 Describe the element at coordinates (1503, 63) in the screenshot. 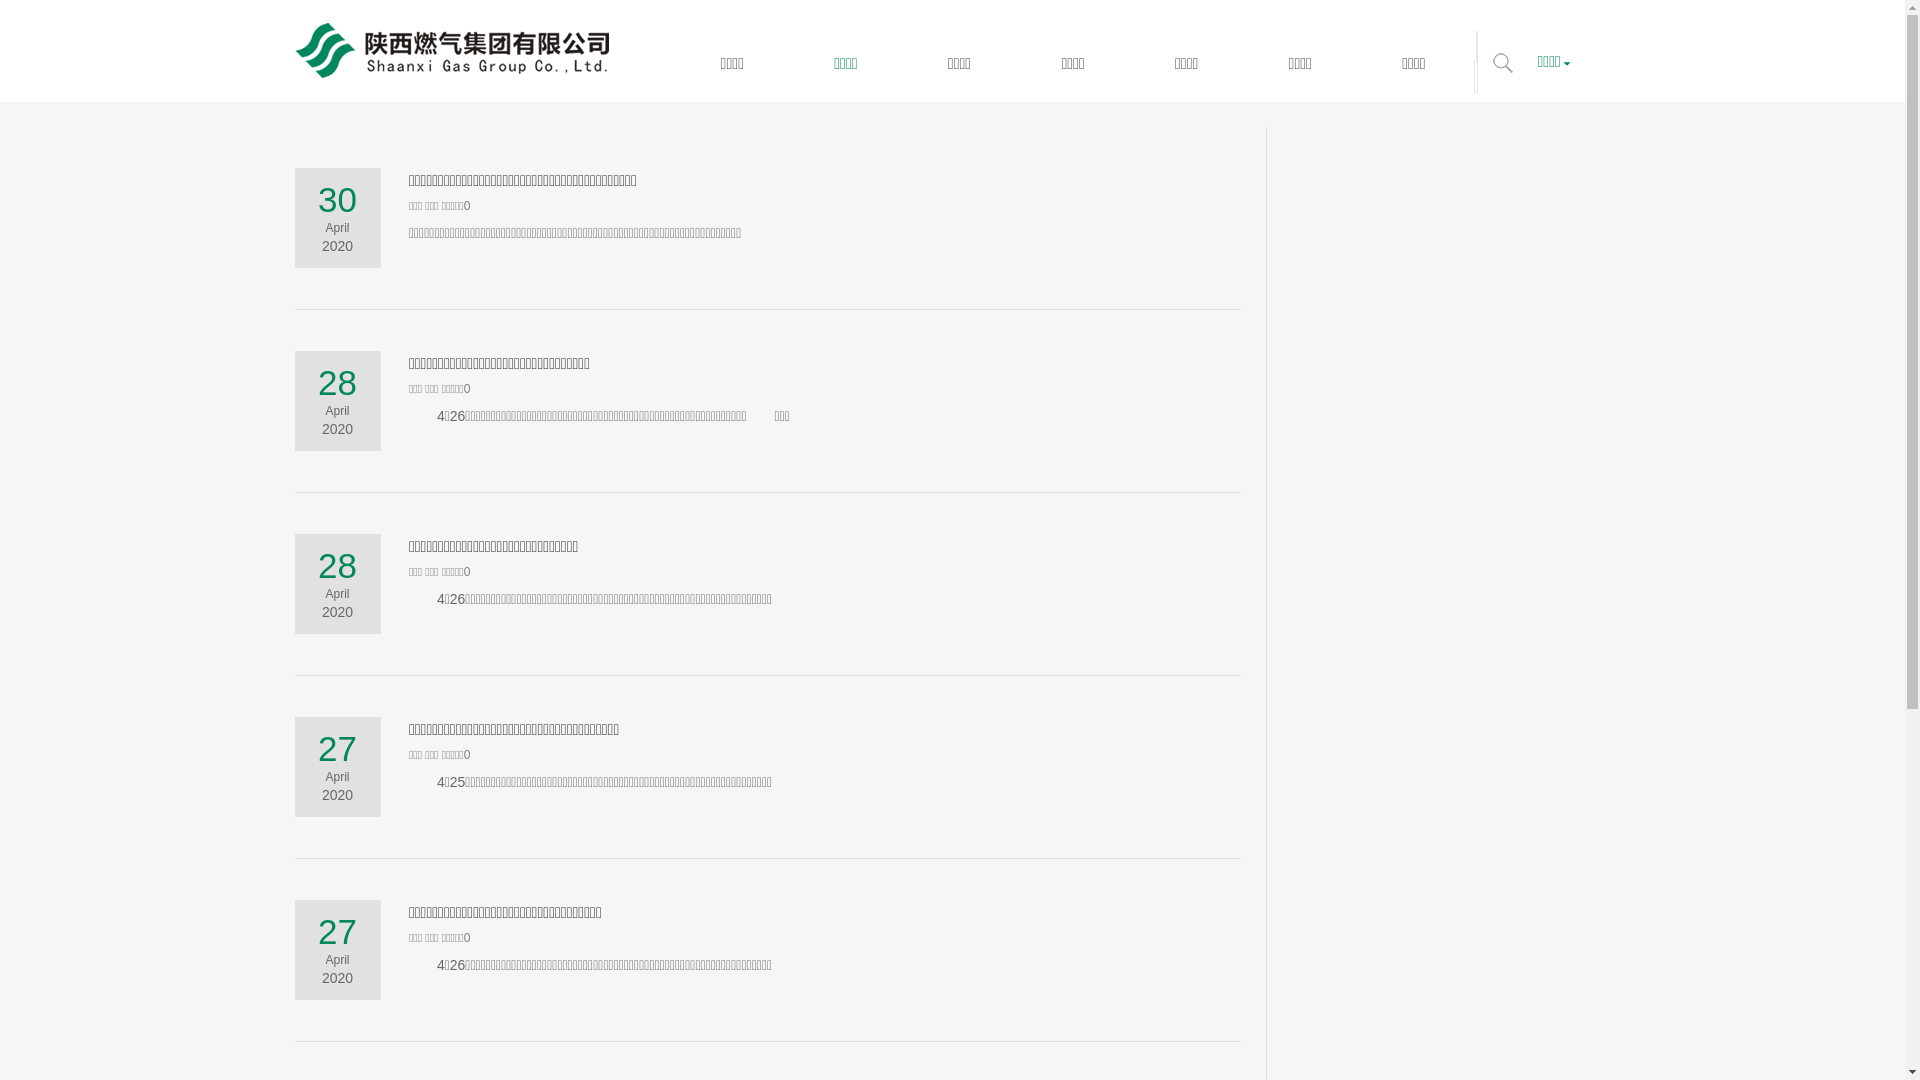

I see `   ` at that location.